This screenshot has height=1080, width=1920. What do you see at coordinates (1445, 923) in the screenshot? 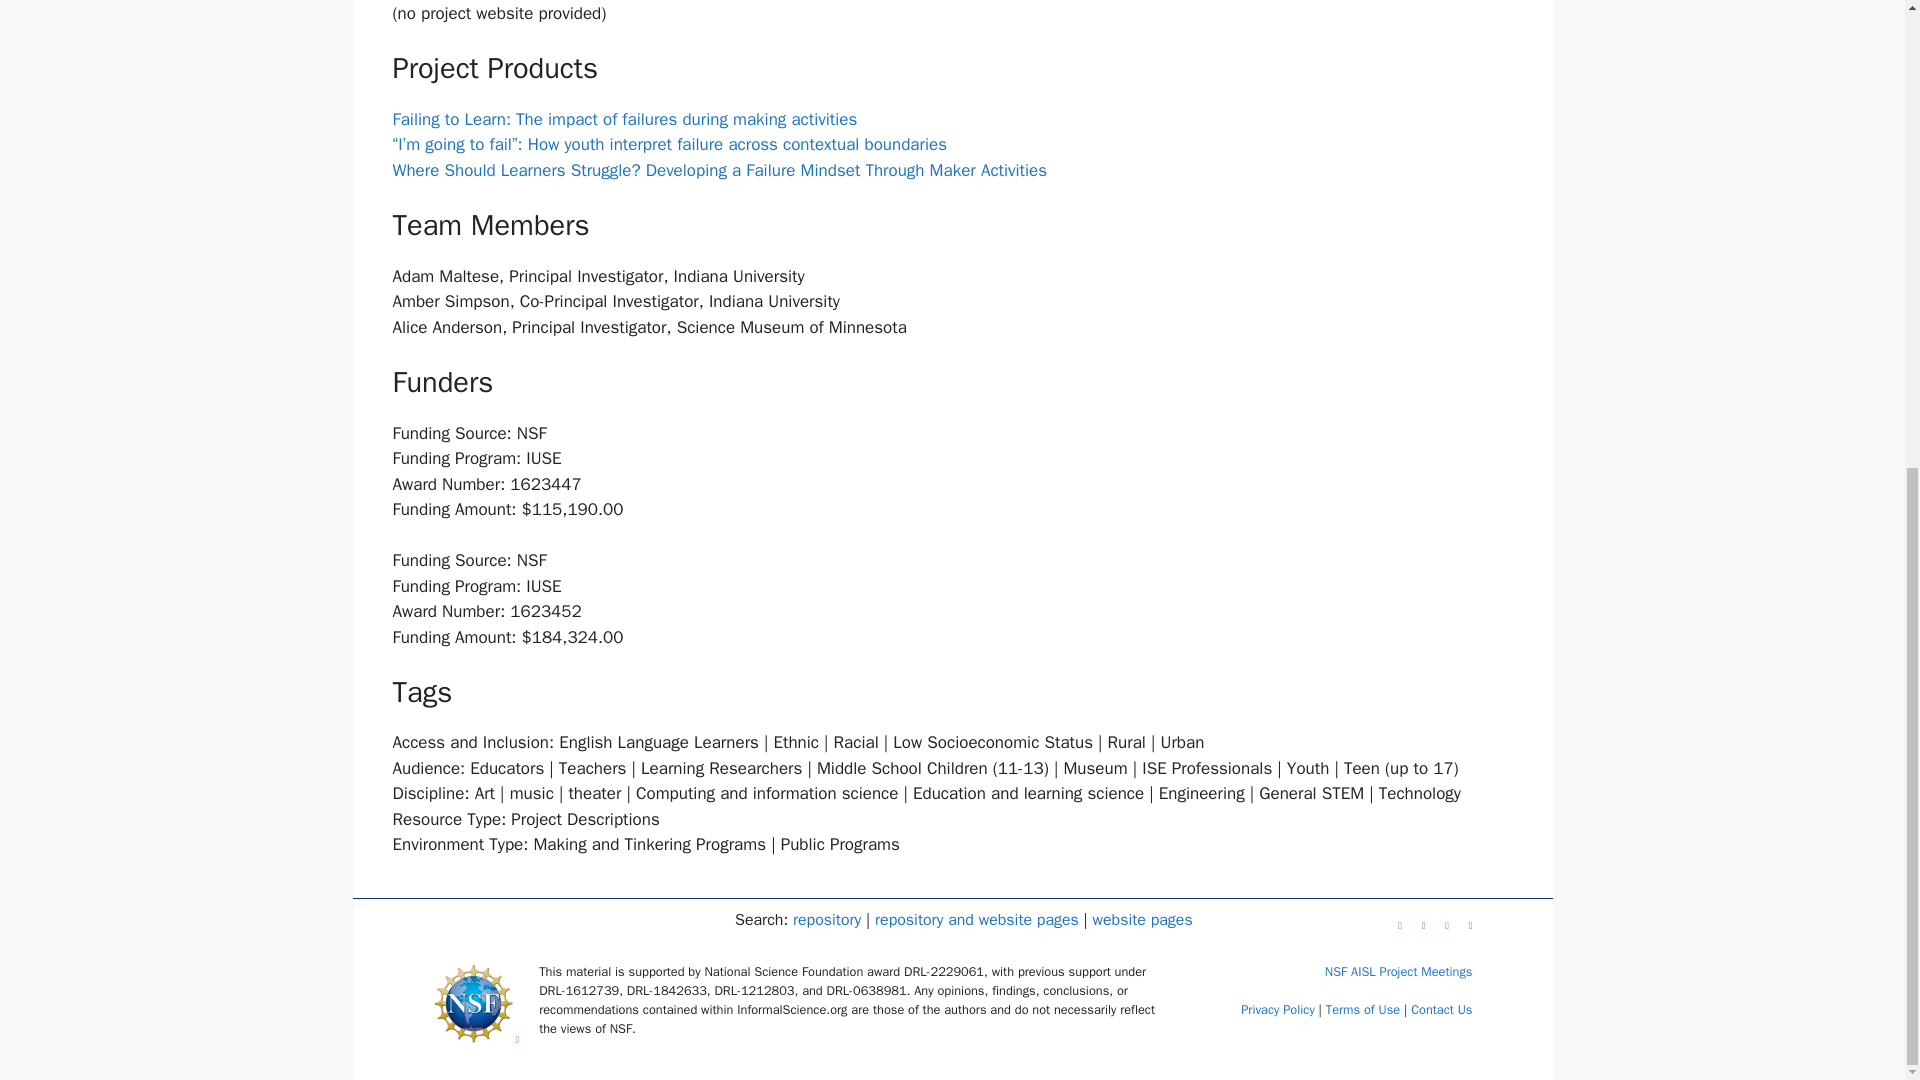
I see `Facebook` at bounding box center [1445, 923].